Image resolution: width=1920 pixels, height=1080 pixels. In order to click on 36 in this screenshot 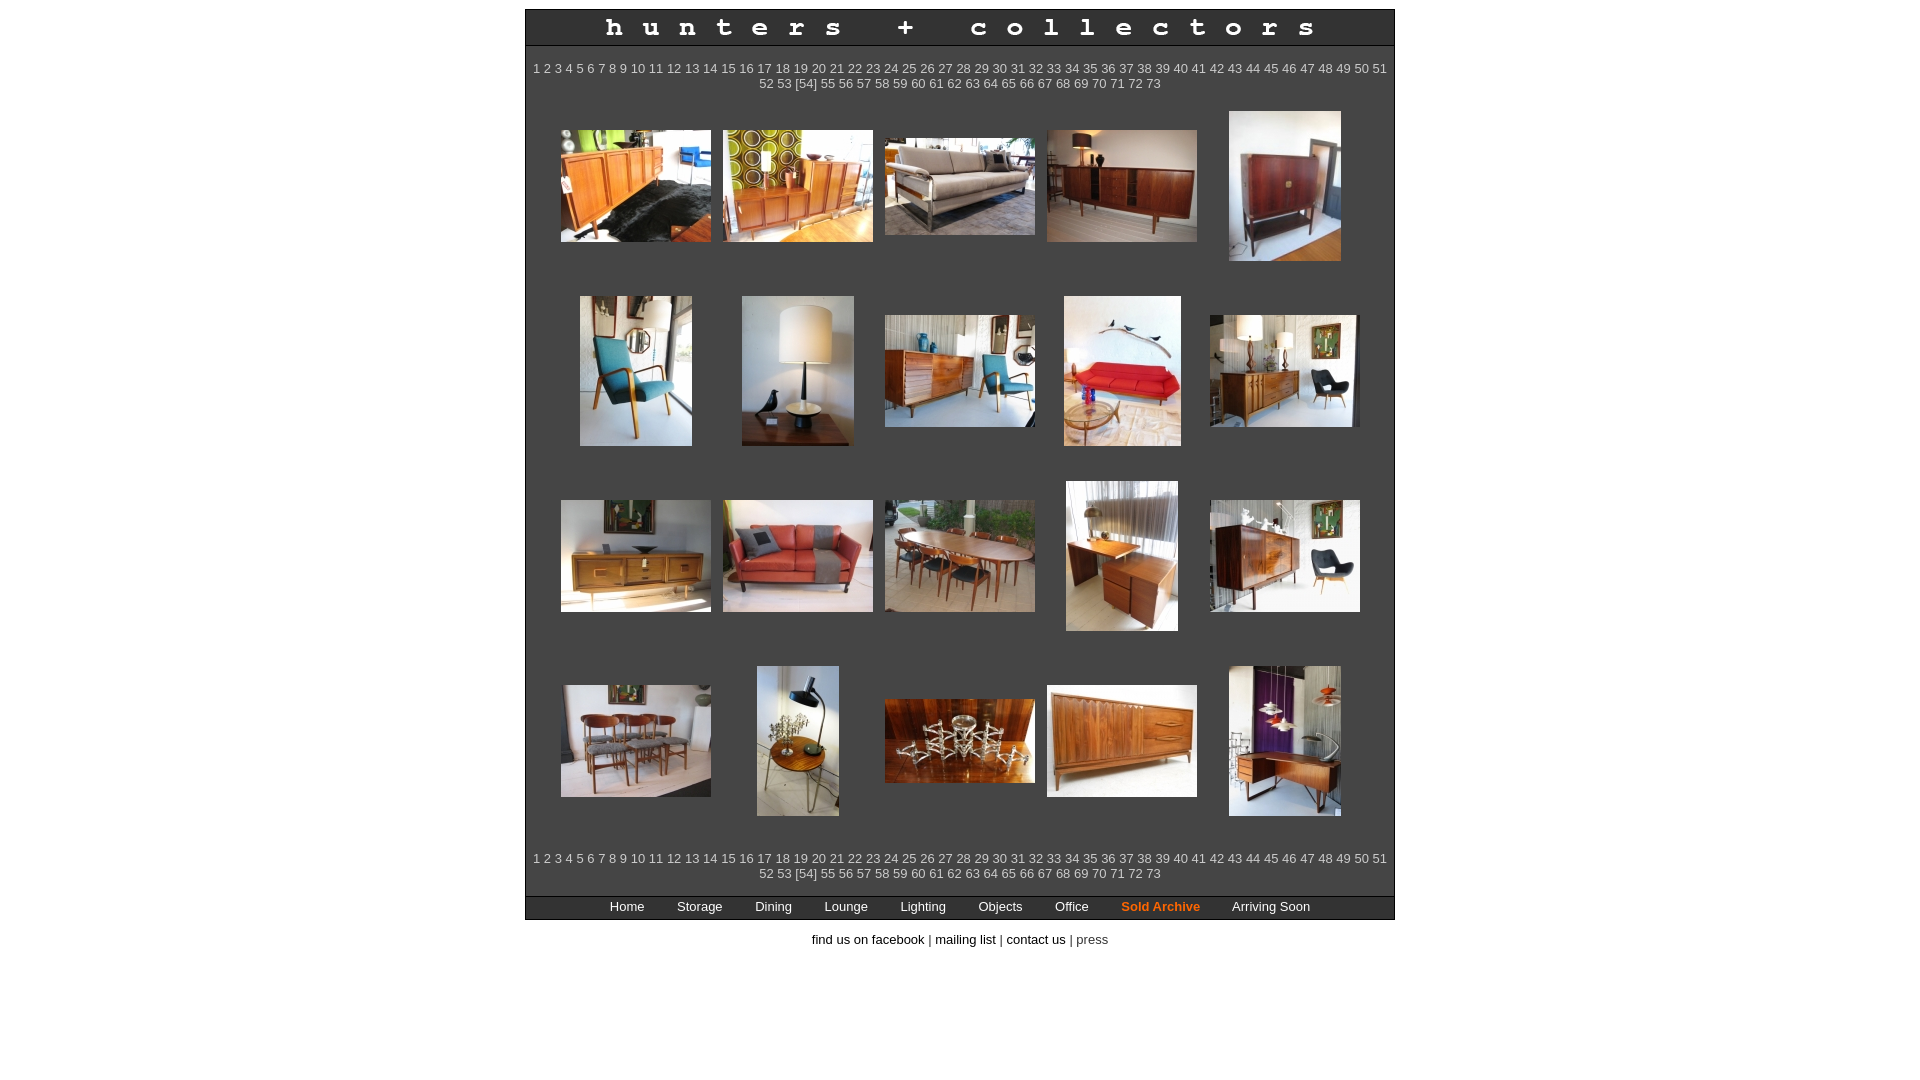, I will do `click(1108, 858)`.